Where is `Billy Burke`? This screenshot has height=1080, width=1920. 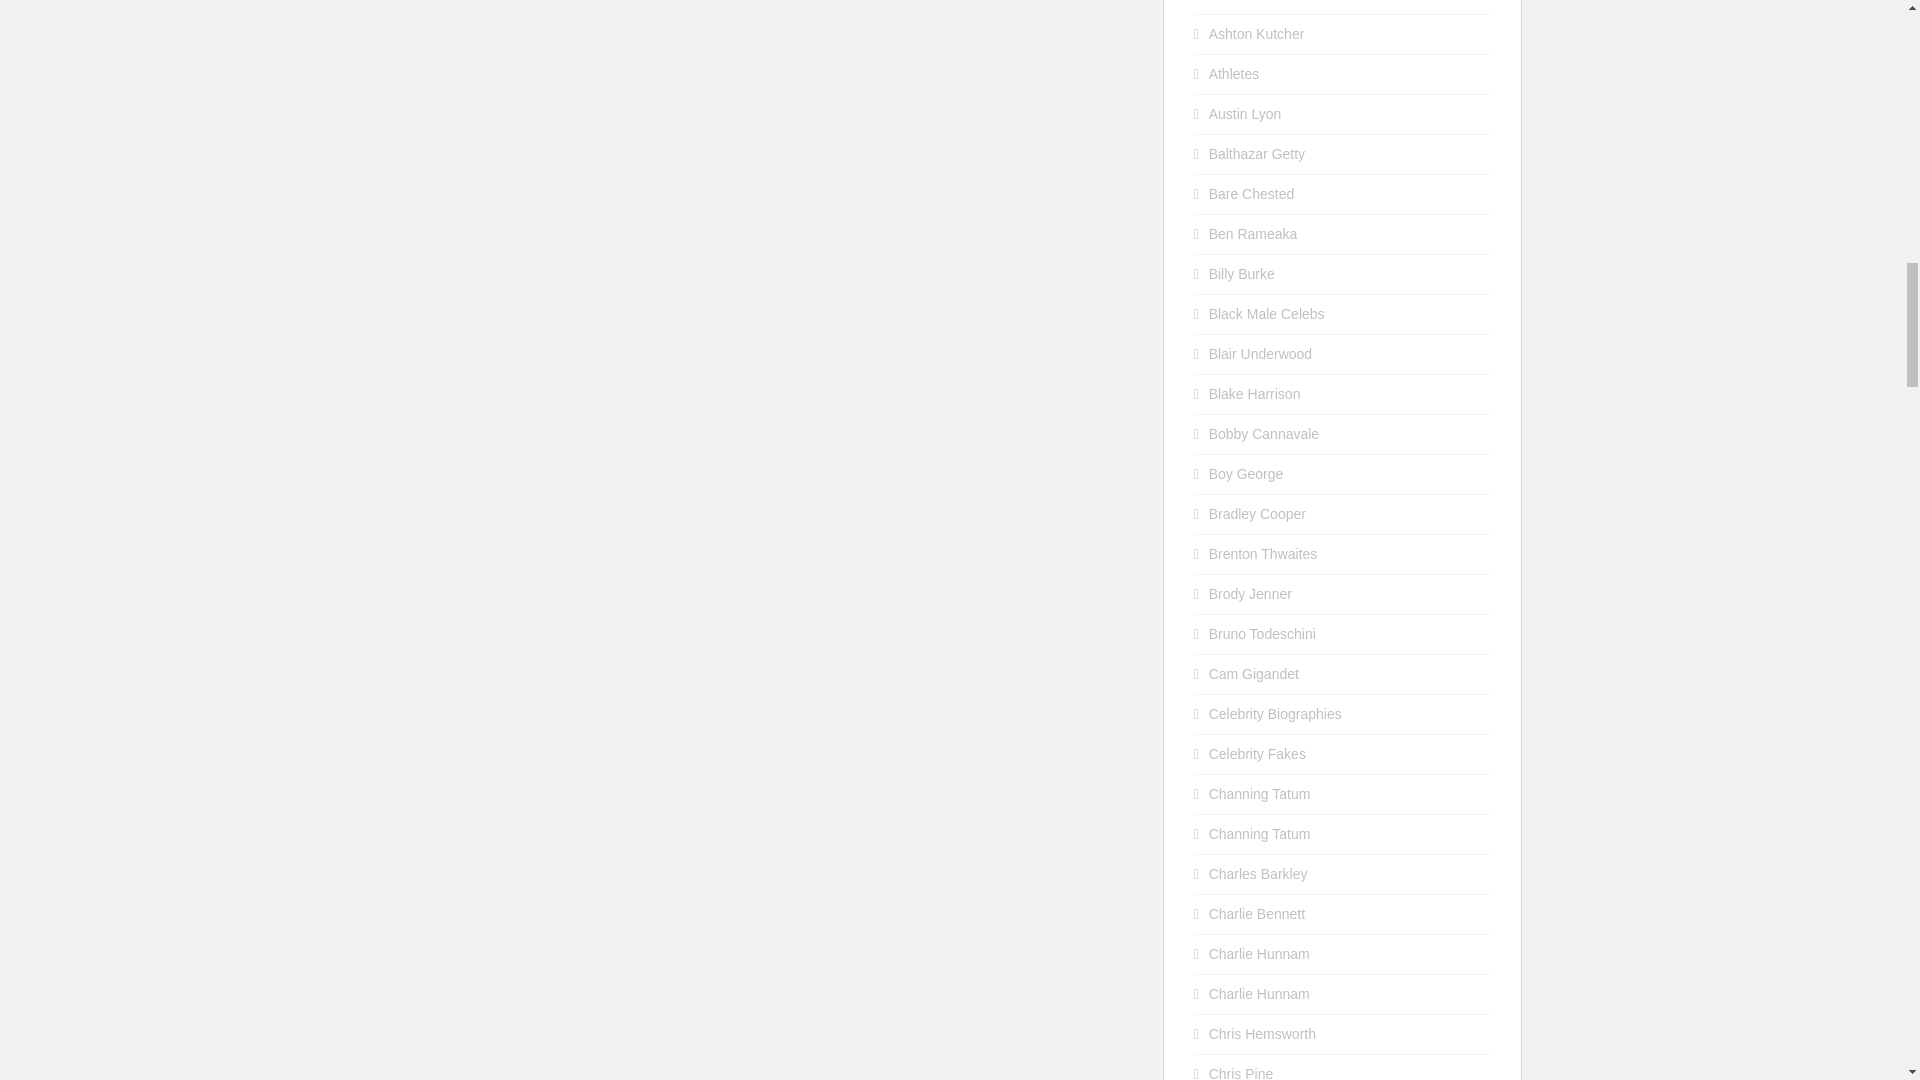
Billy Burke is located at coordinates (1242, 273).